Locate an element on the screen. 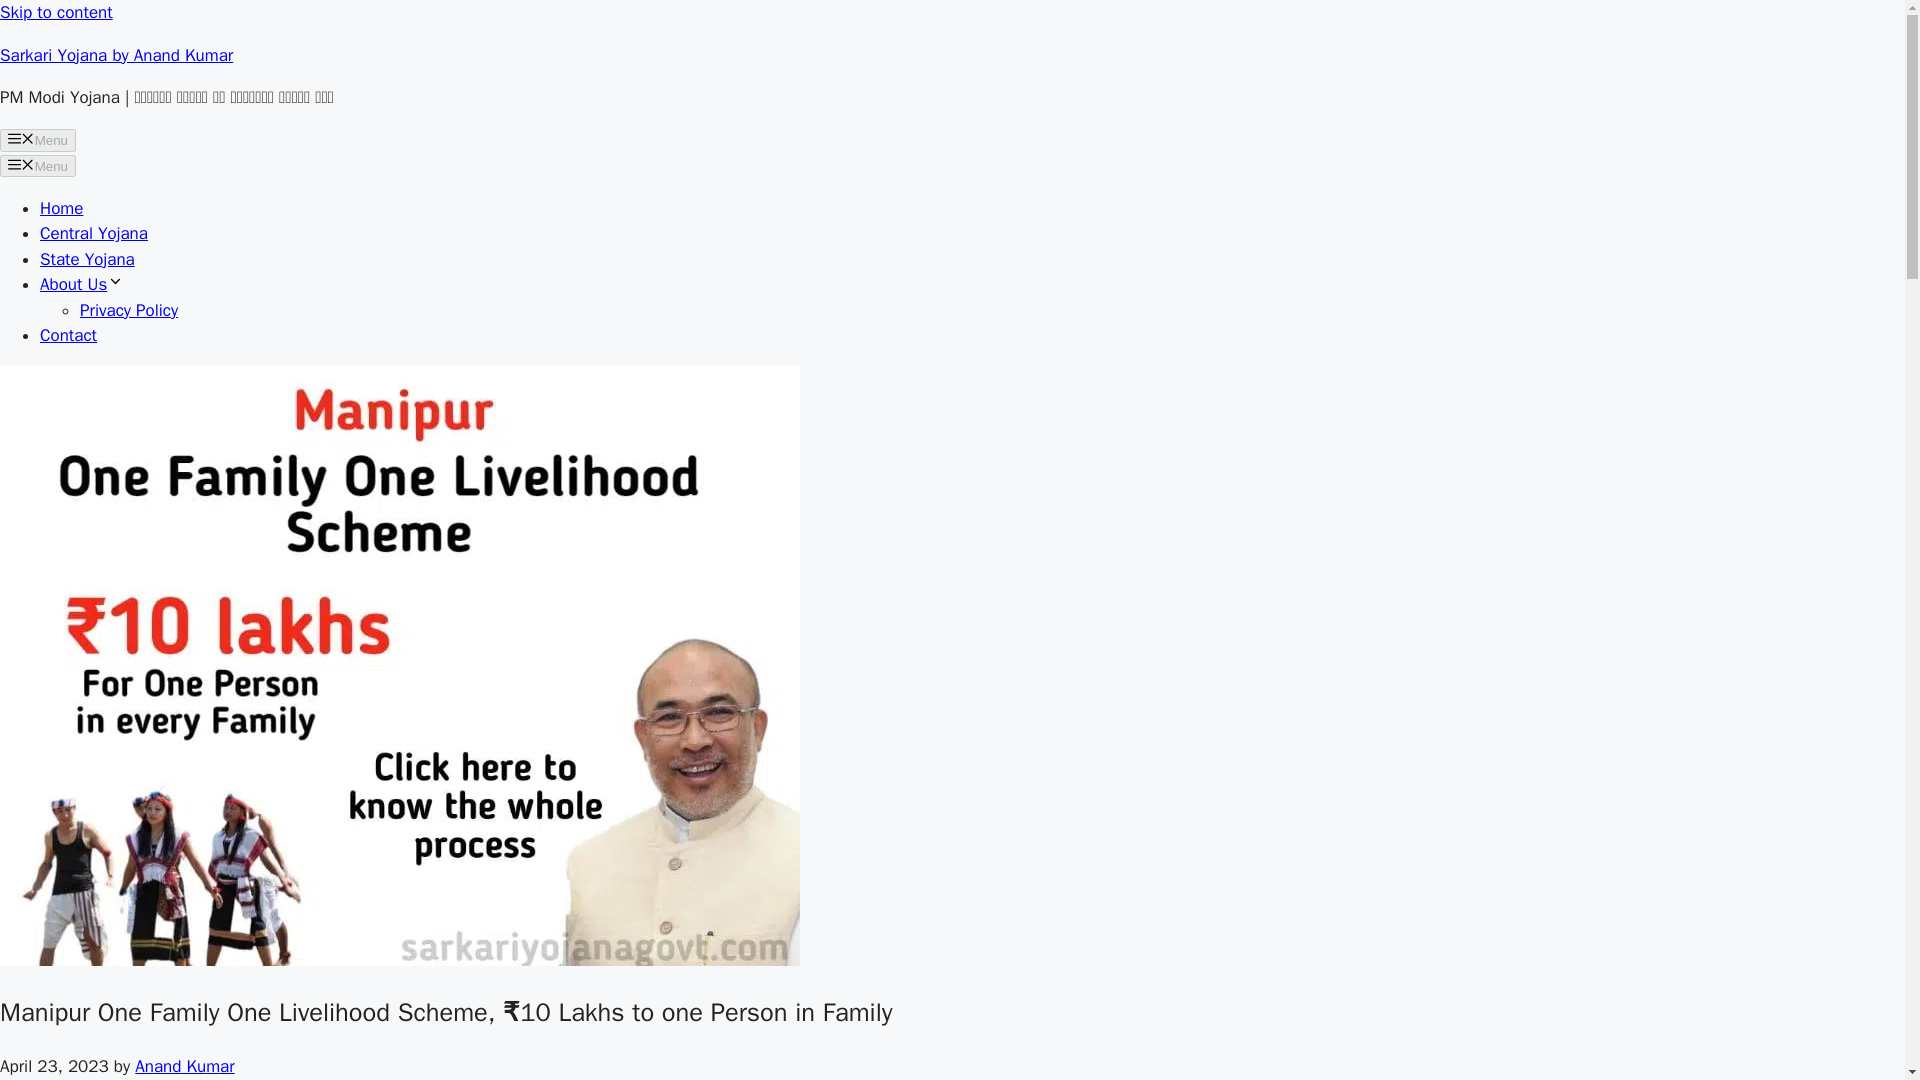  Home is located at coordinates (61, 208).